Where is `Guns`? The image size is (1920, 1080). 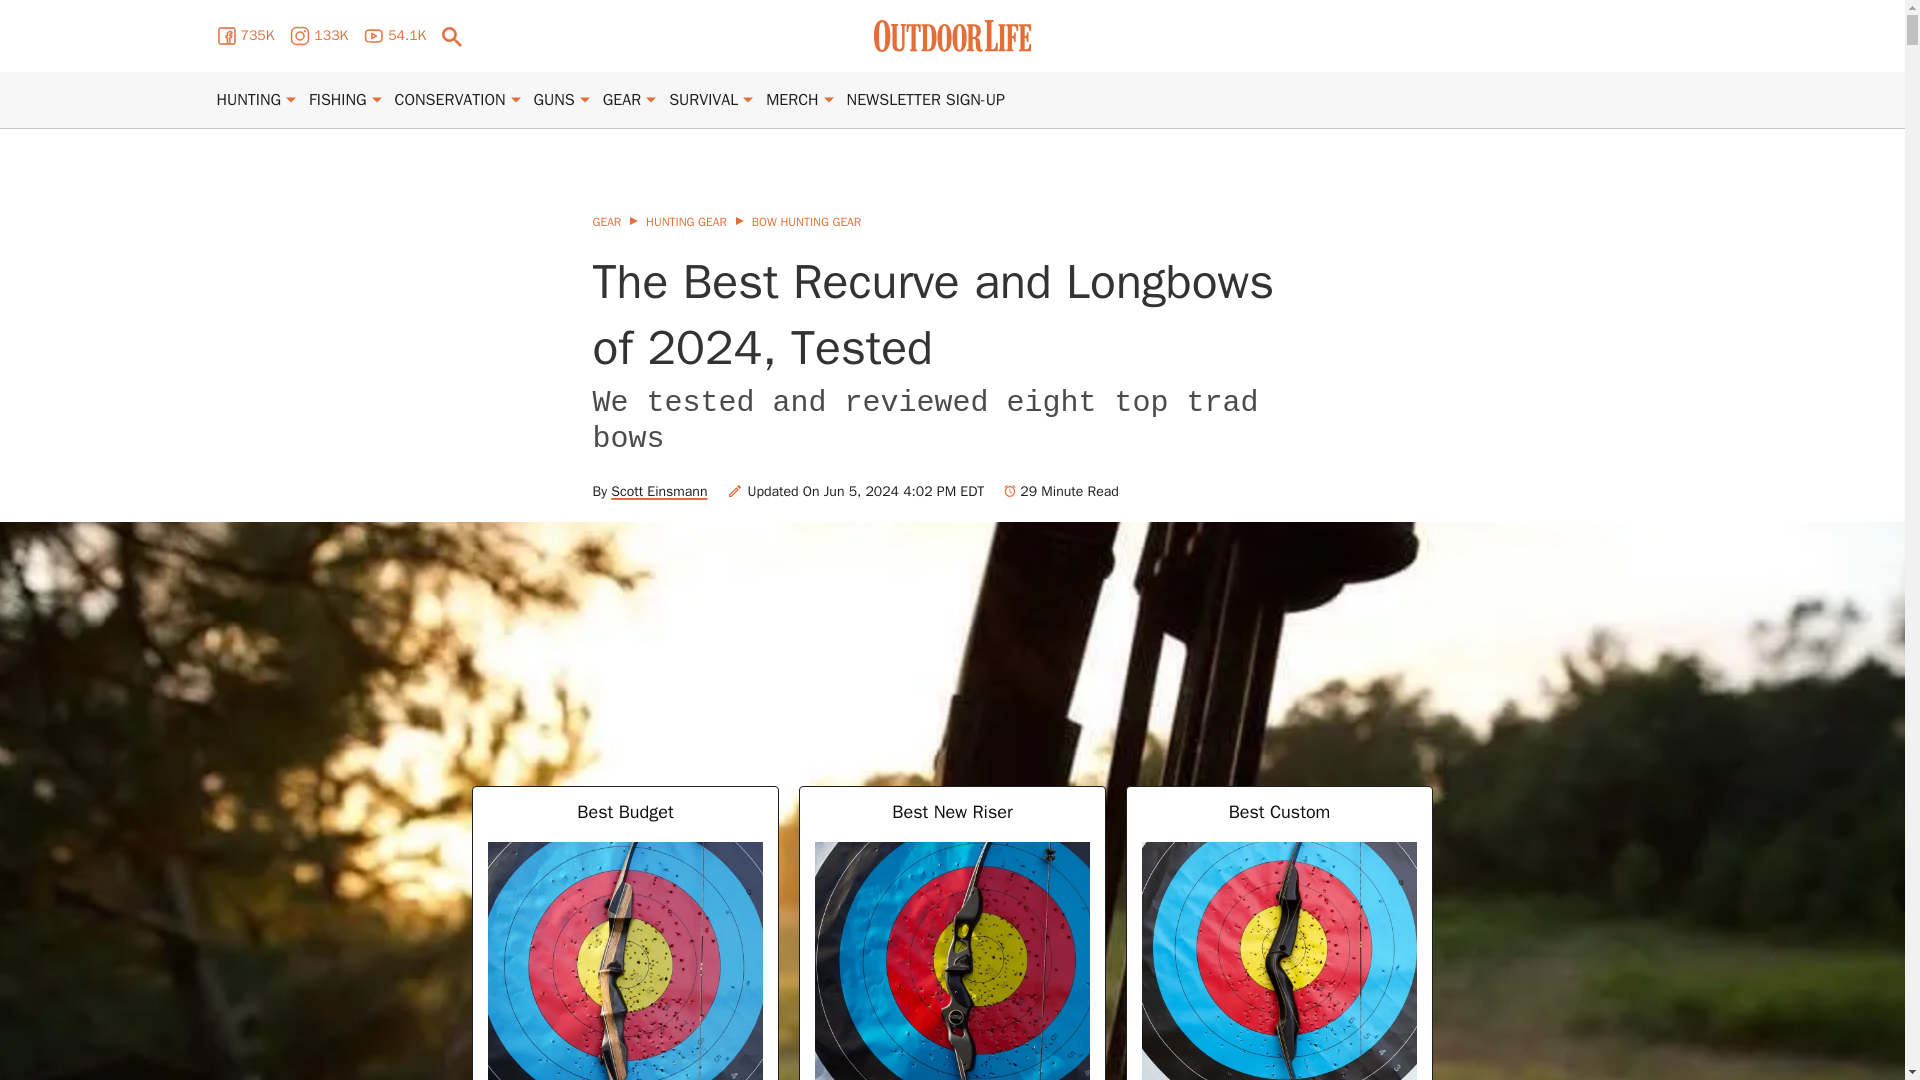
Guns is located at coordinates (554, 100).